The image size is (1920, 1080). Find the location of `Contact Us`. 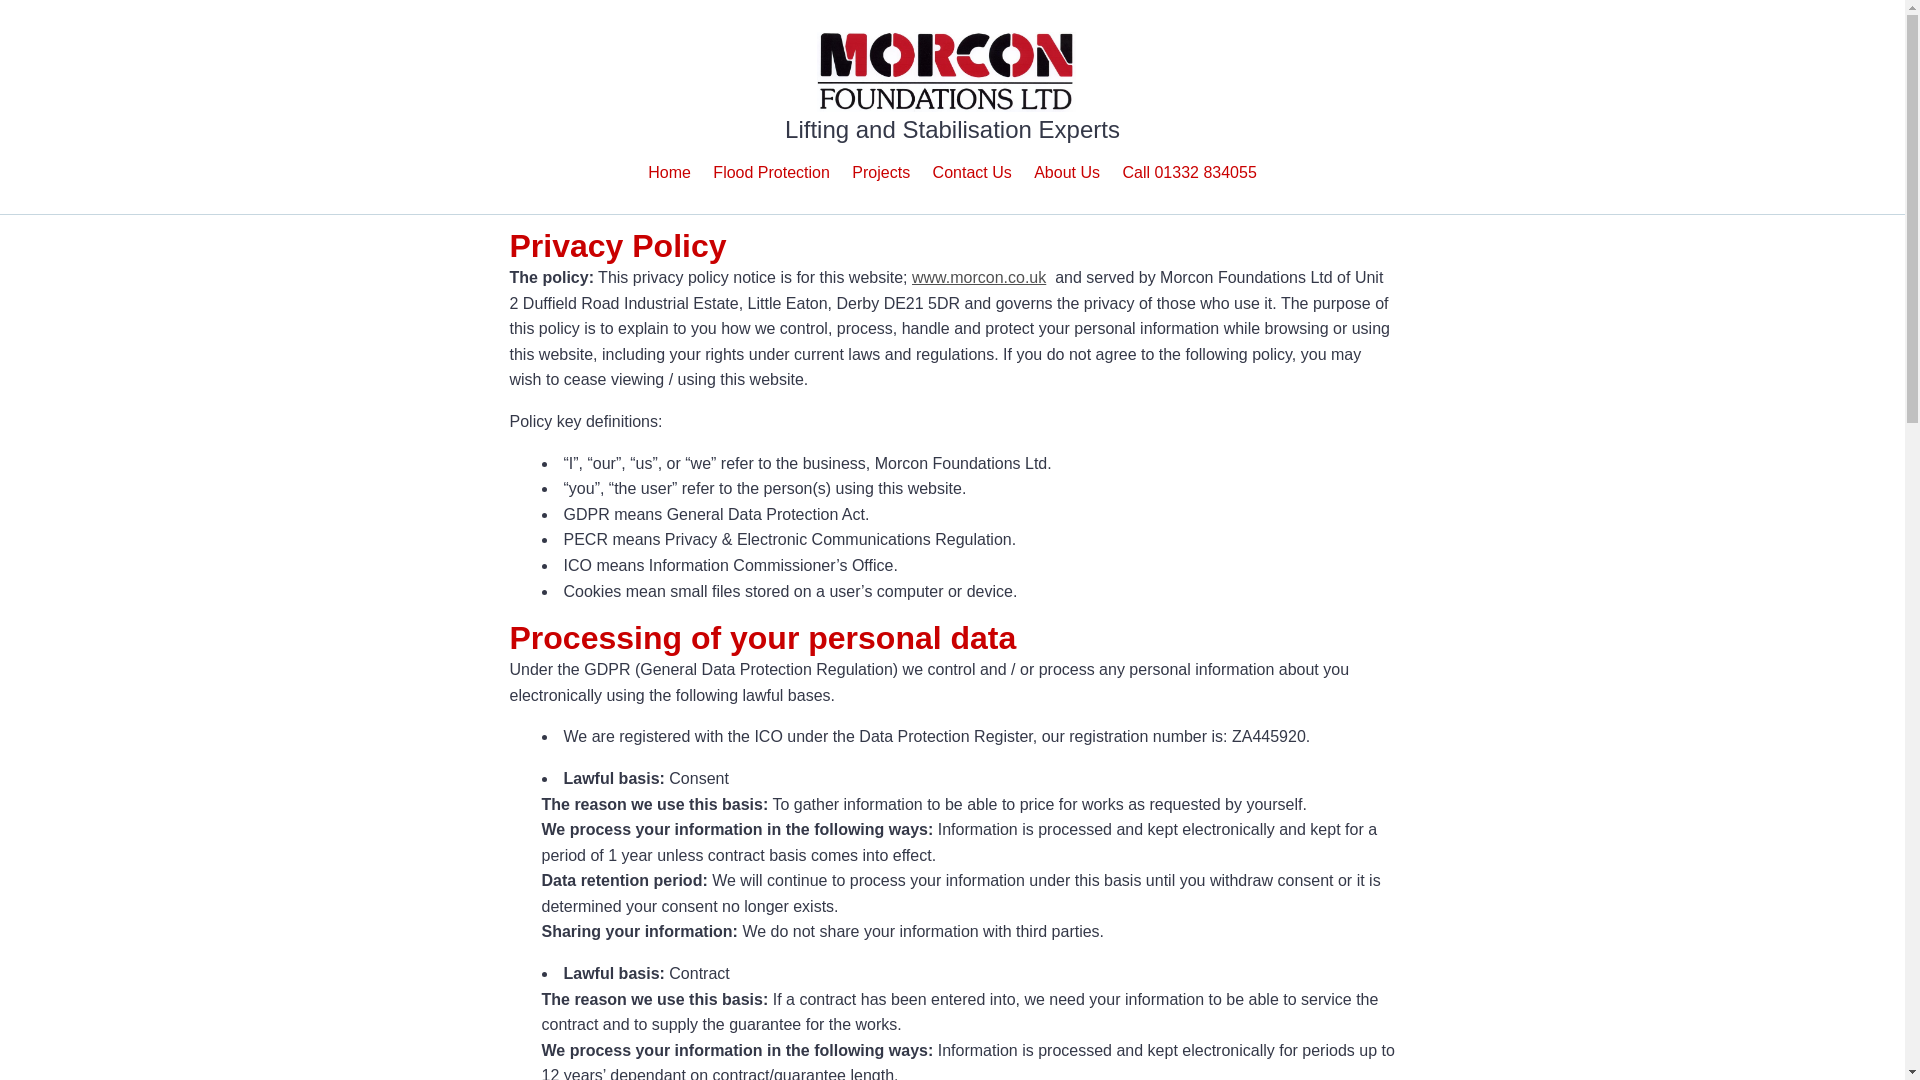

Contact Us is located at coordinates (972, 174).